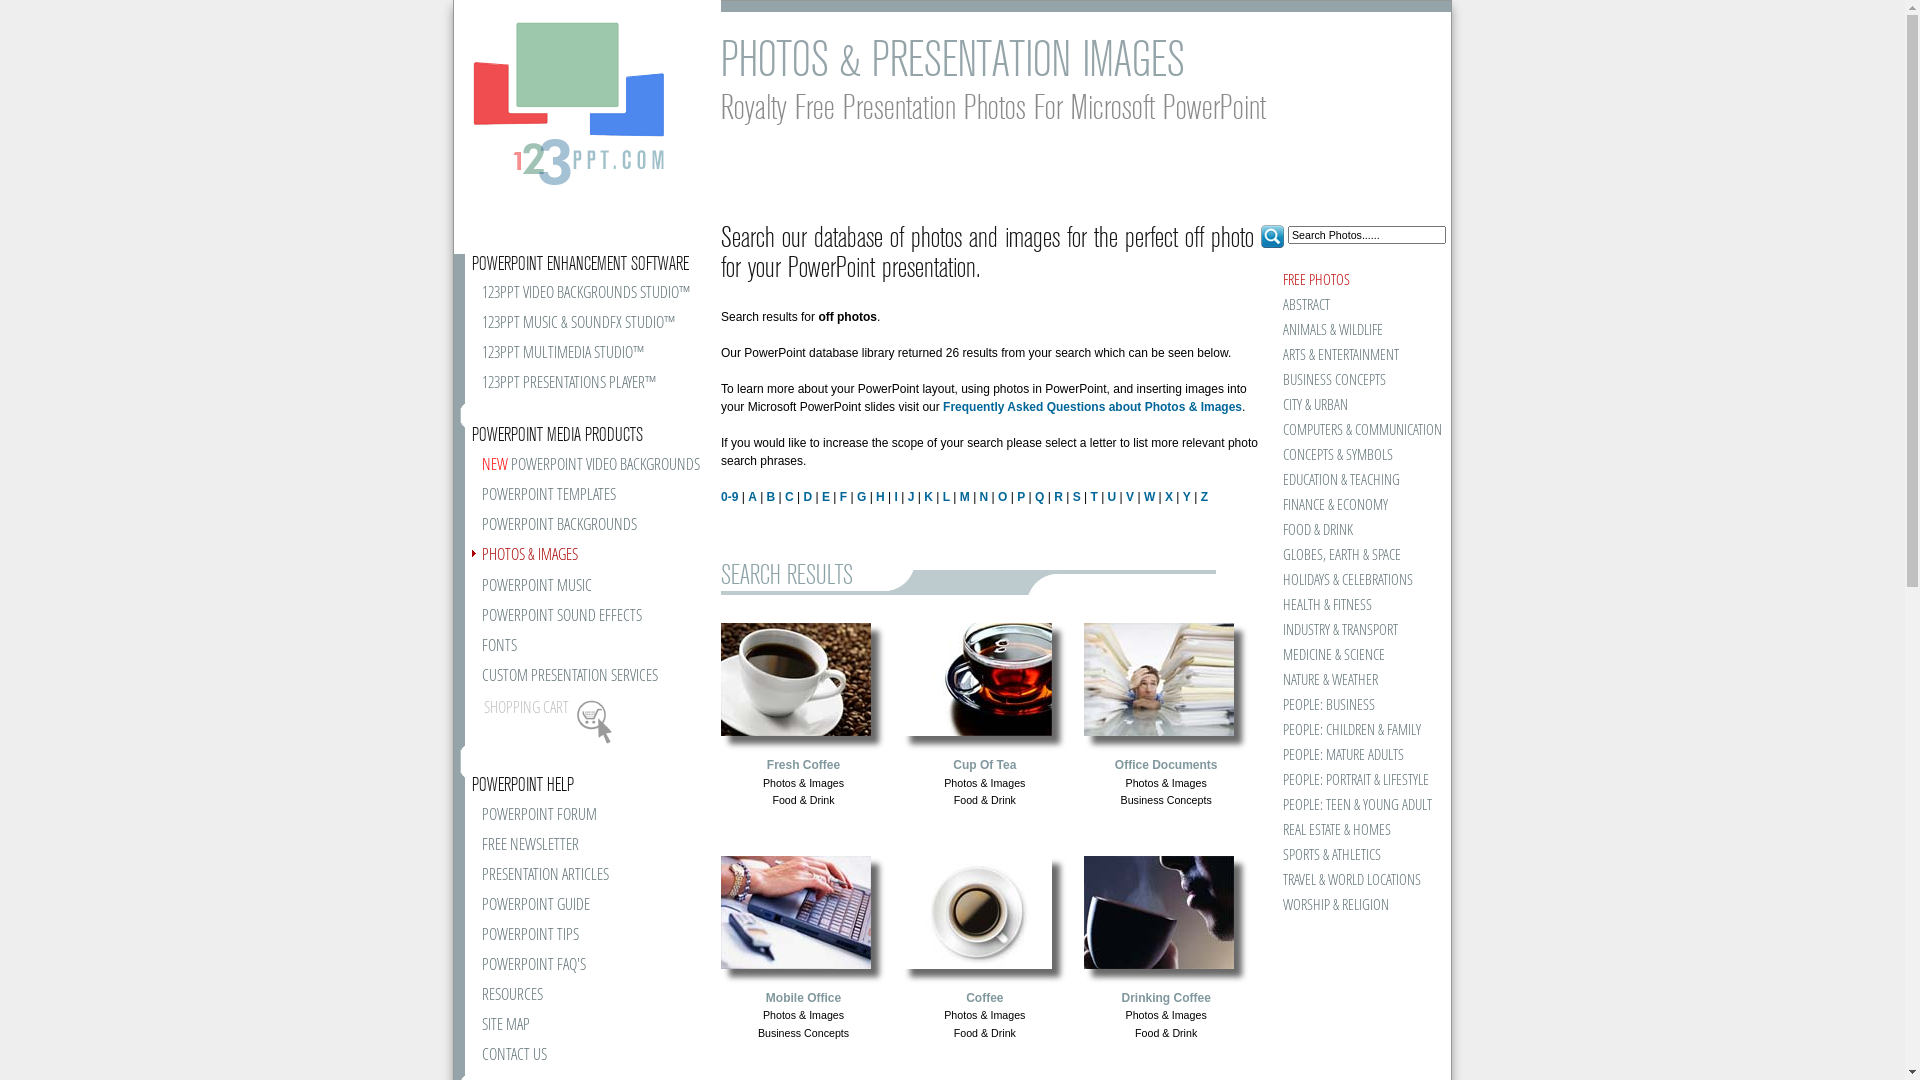  Describe the element at coordinates (1356, 907) in the screenshot. I see `WORSHIP & RELIGION` at that location.